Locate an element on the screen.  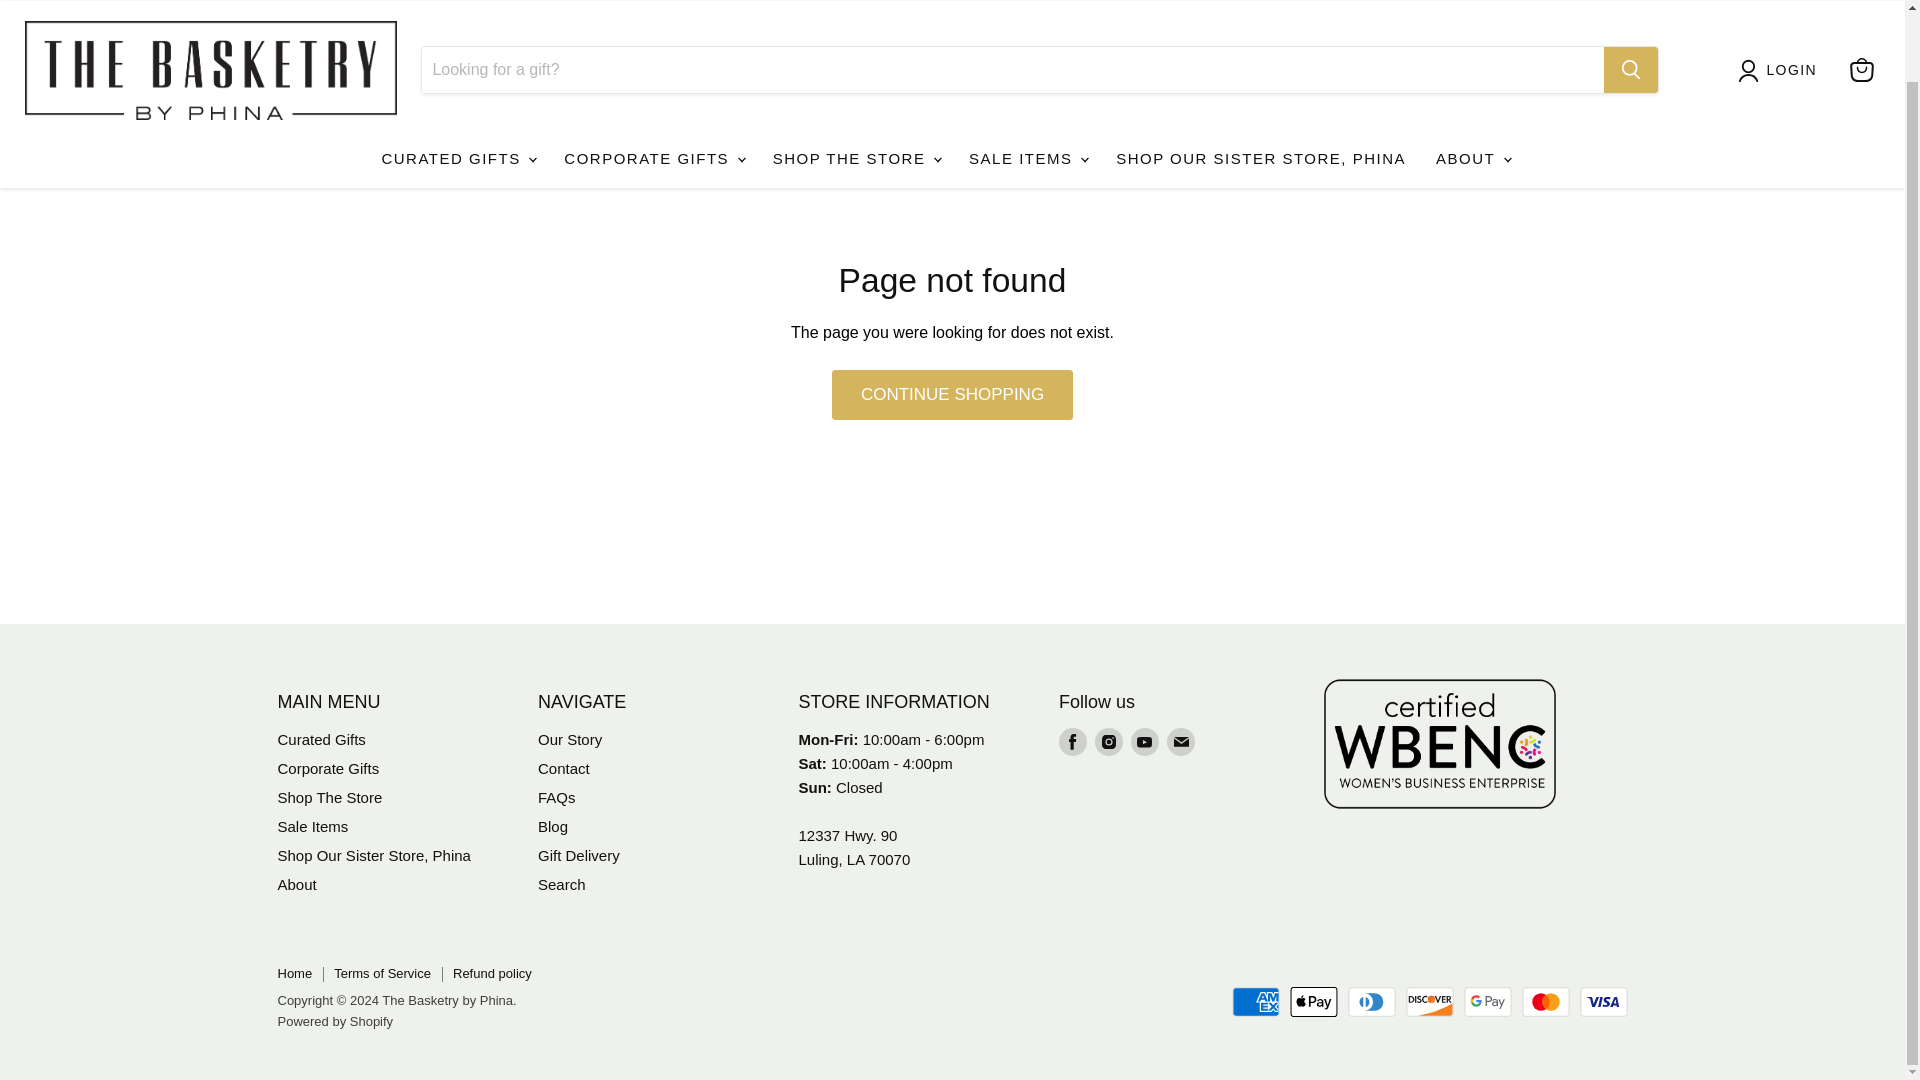
CURATED GIFTS is located at coordinates (458, 133).